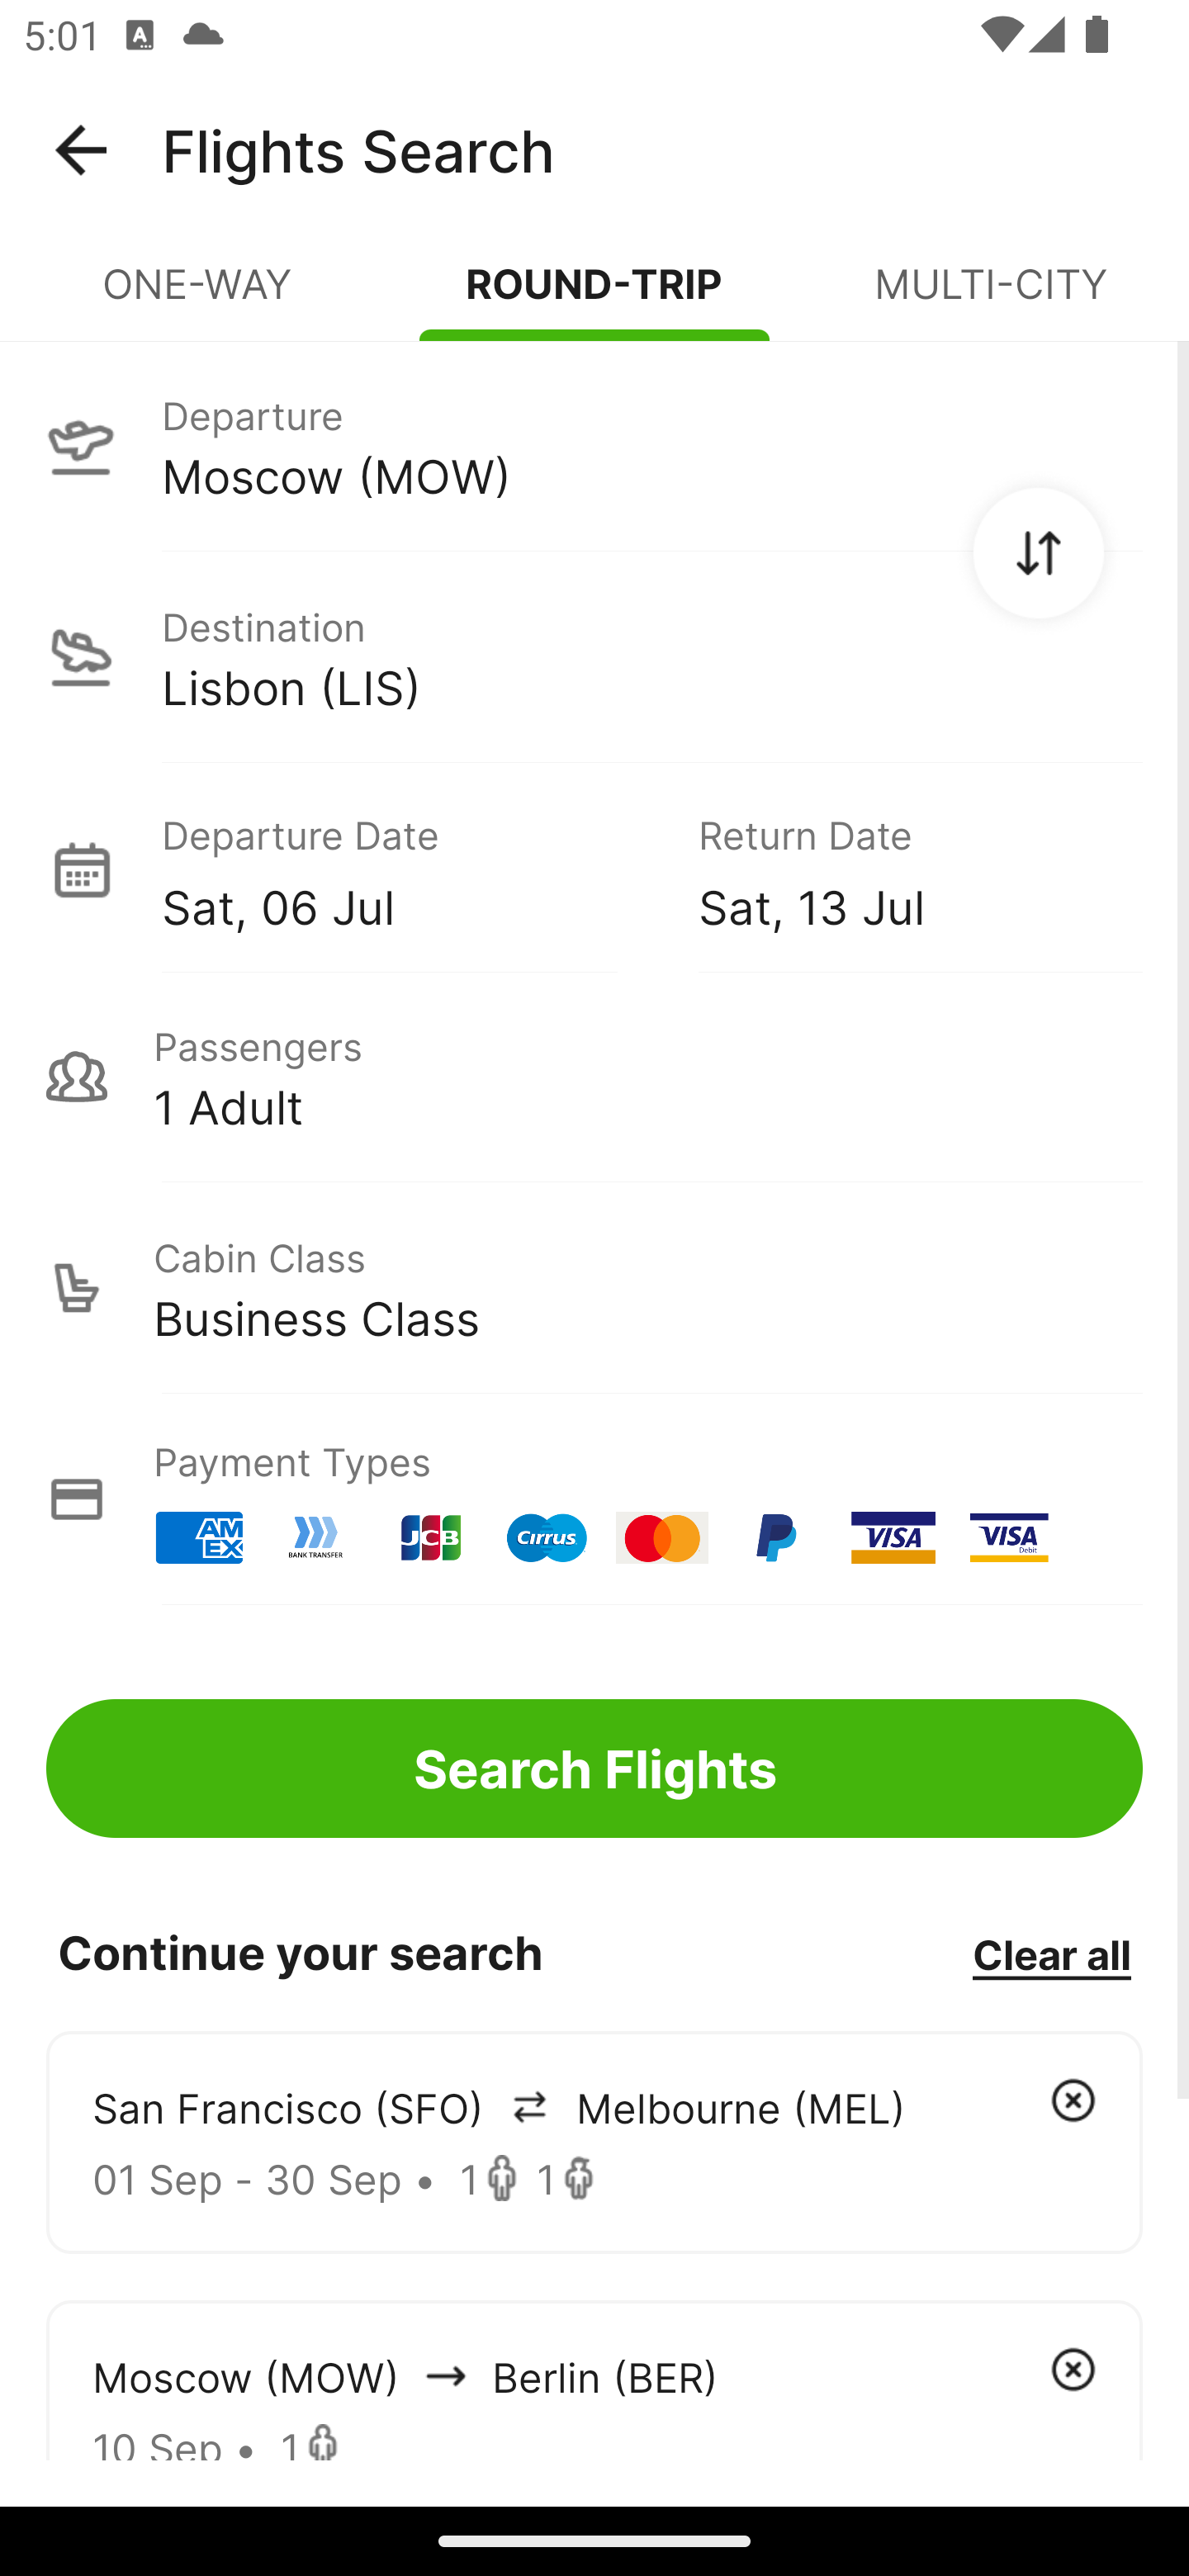 Image resolution: width=1189 pixels, height=2576 pixels. Describe the element at coordinates (594, 1288) in the screenshot. I see `Cabin Class Business Class` at that location.